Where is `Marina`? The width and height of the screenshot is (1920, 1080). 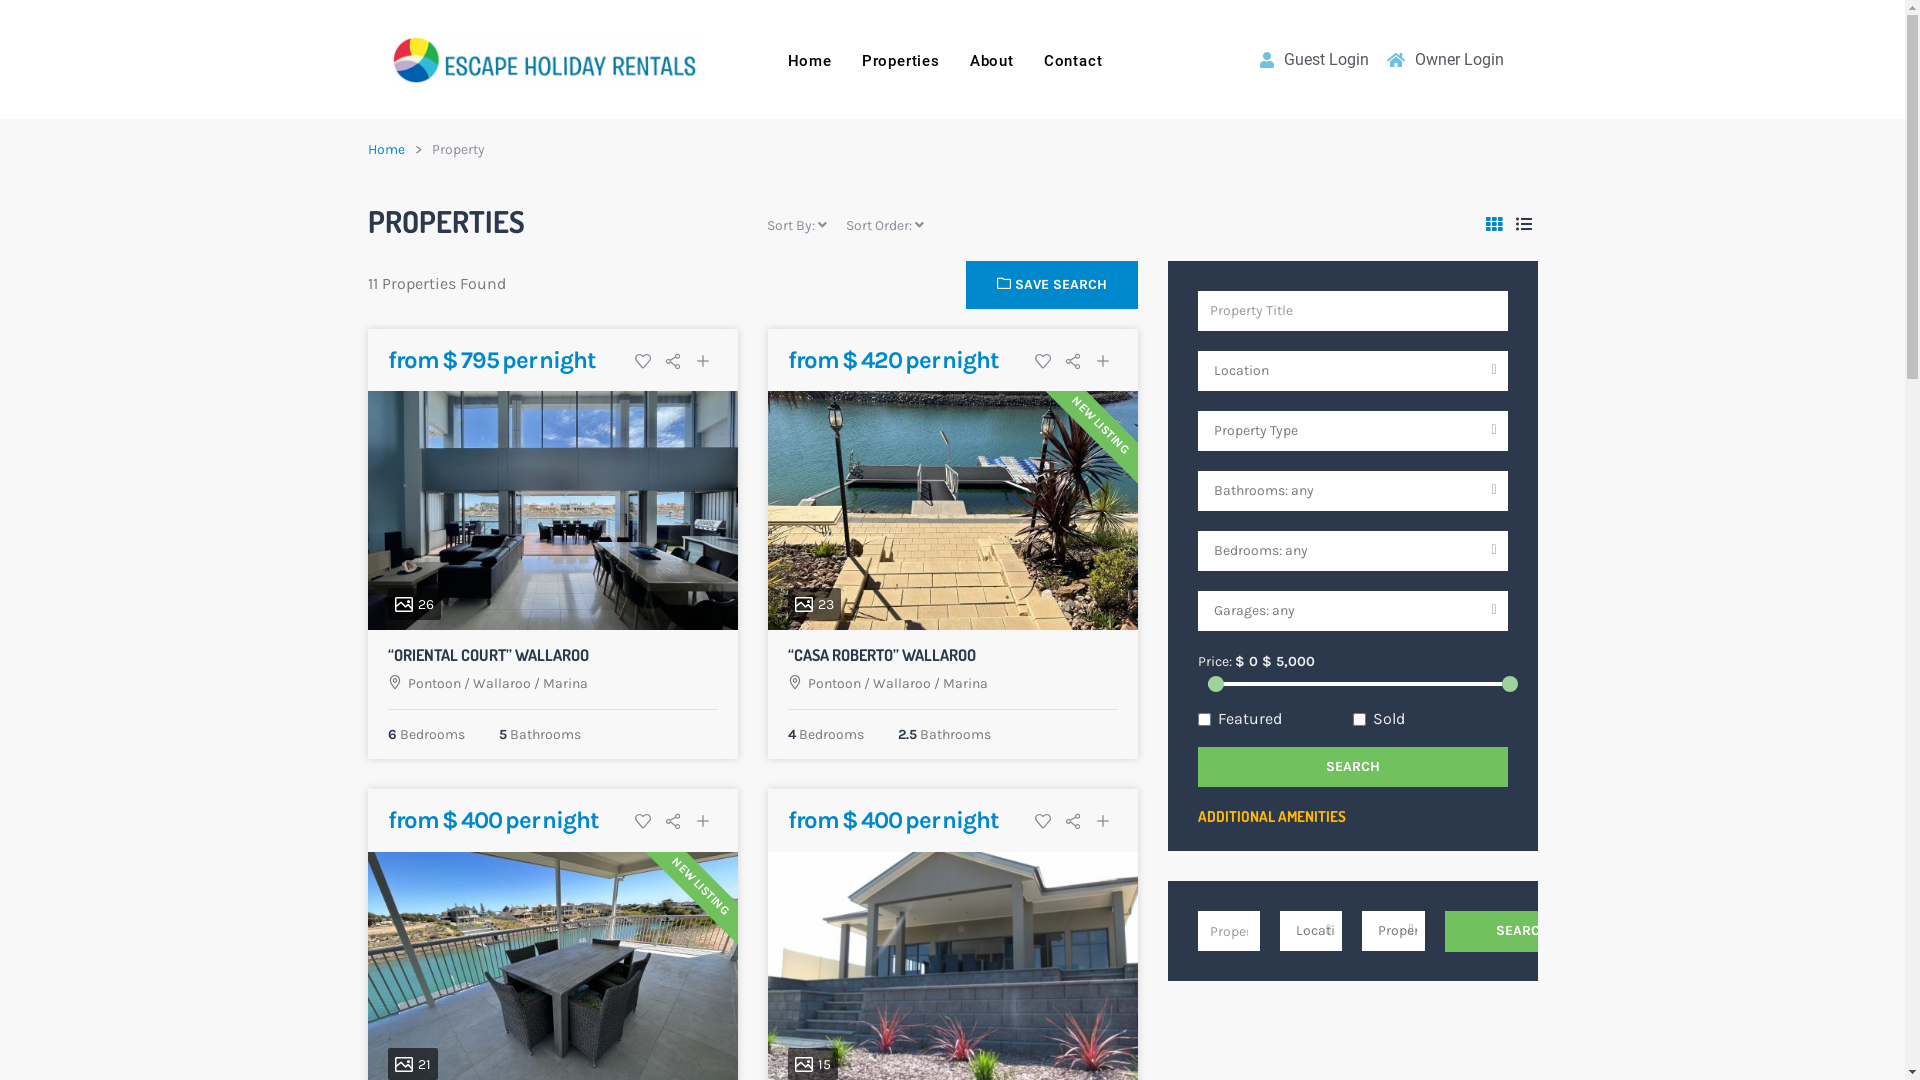
Marina is located at coordinates (964, 684).